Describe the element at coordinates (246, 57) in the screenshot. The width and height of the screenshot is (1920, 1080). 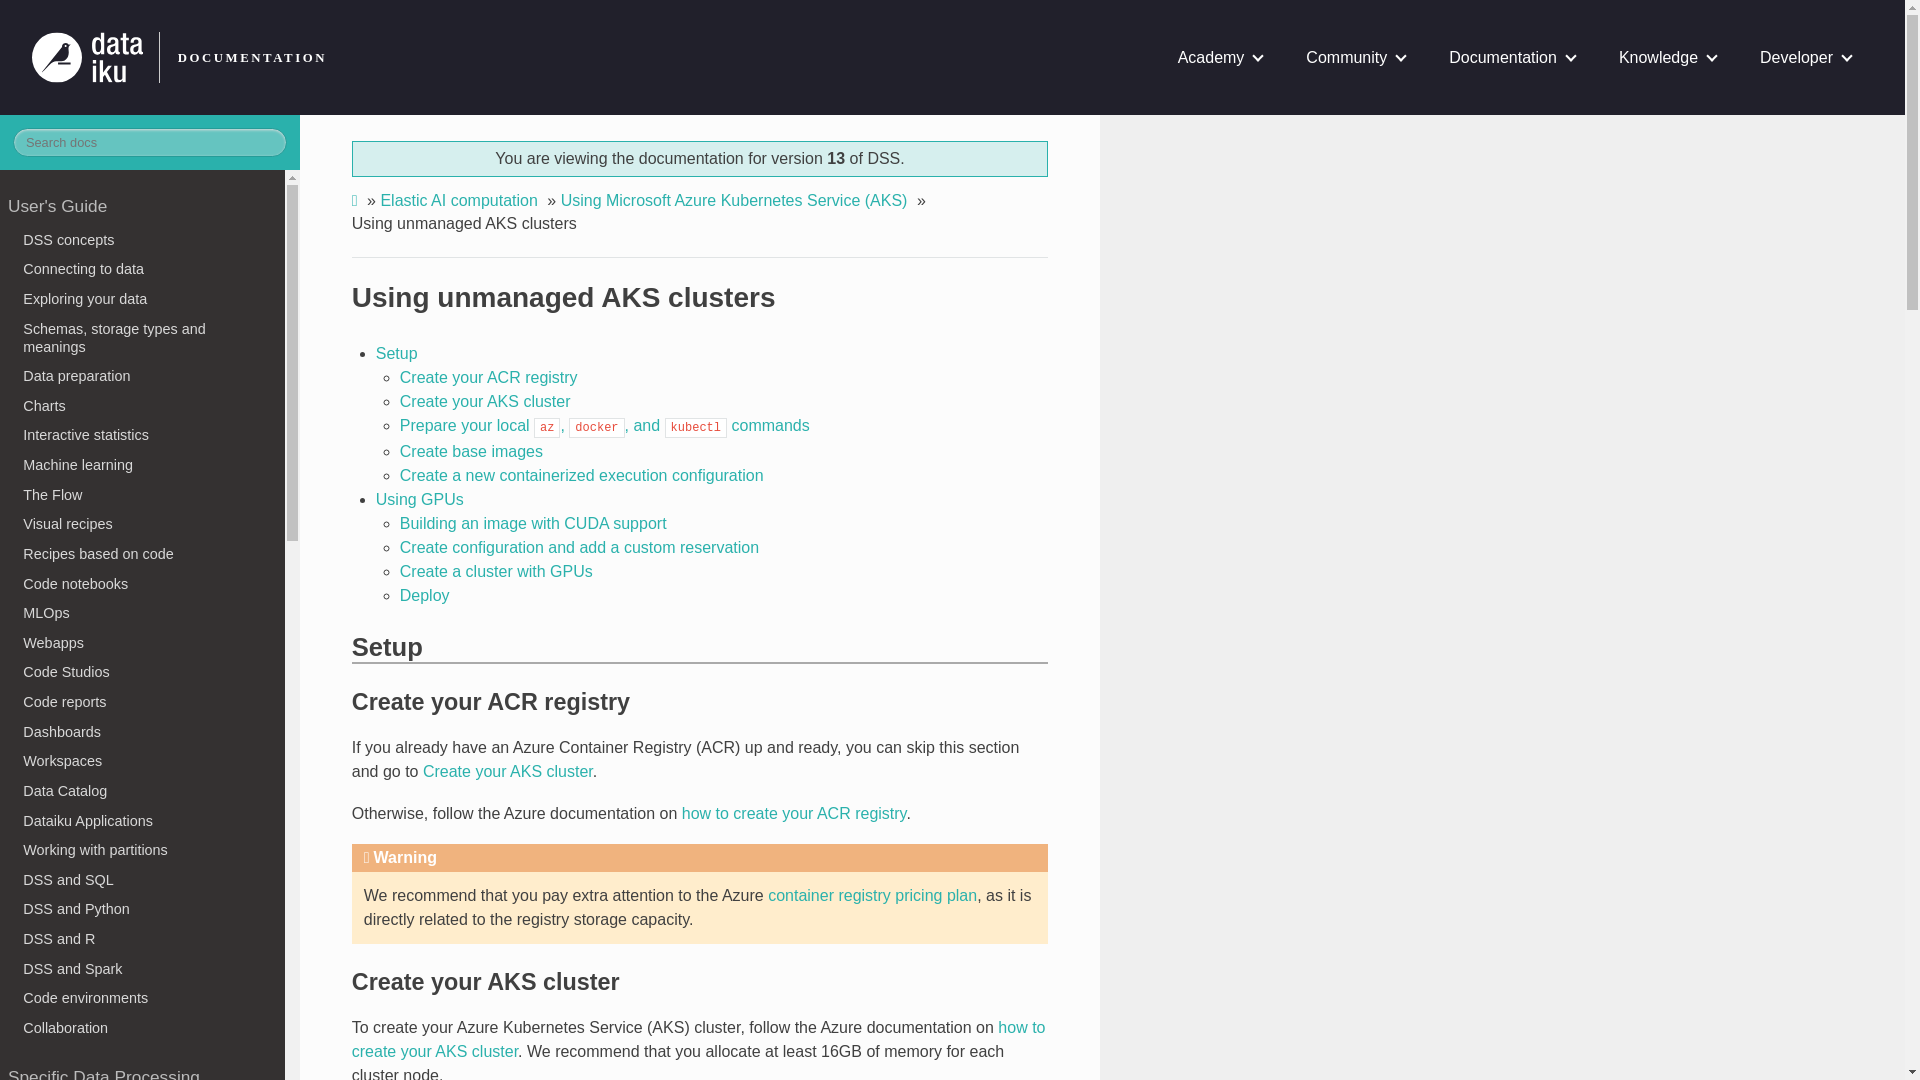
I see `DOCUMENTATION` at that location.